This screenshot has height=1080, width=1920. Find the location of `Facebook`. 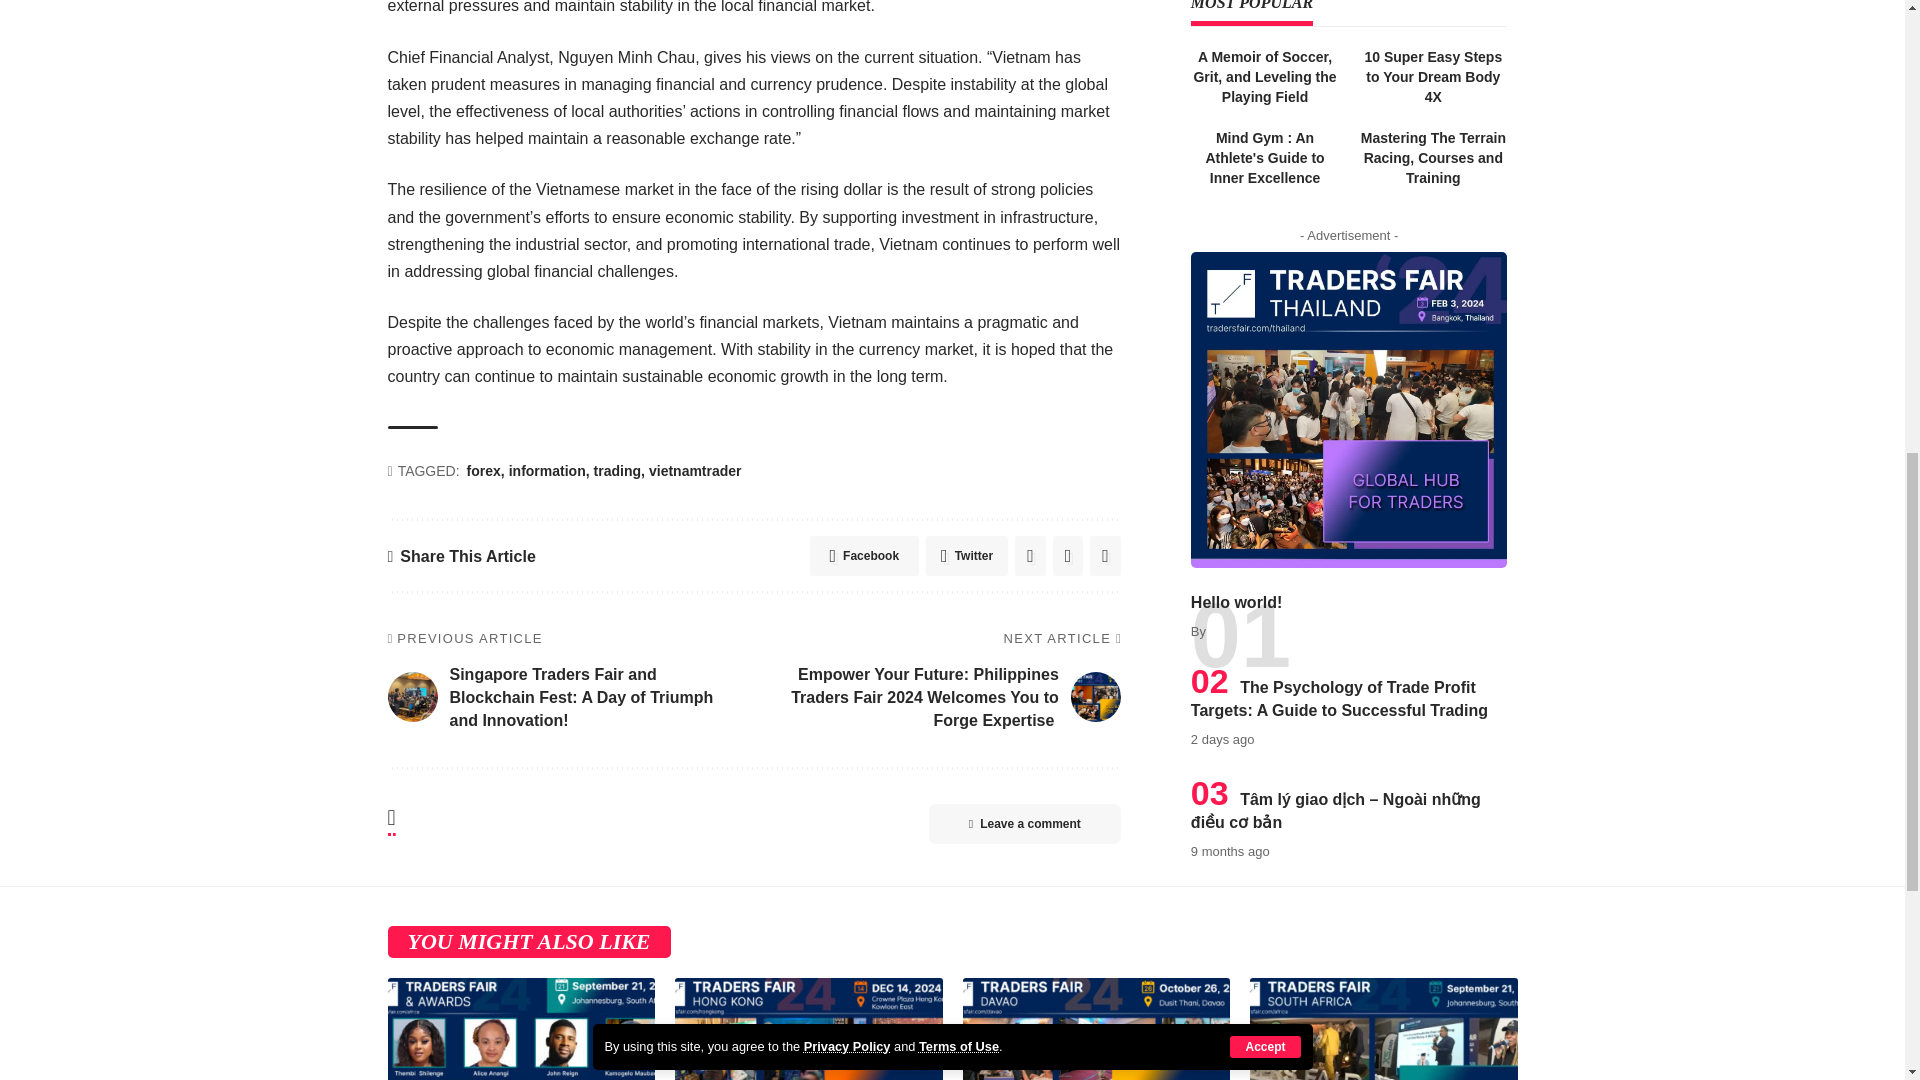

Facebook is located at coordinates (864, 555).